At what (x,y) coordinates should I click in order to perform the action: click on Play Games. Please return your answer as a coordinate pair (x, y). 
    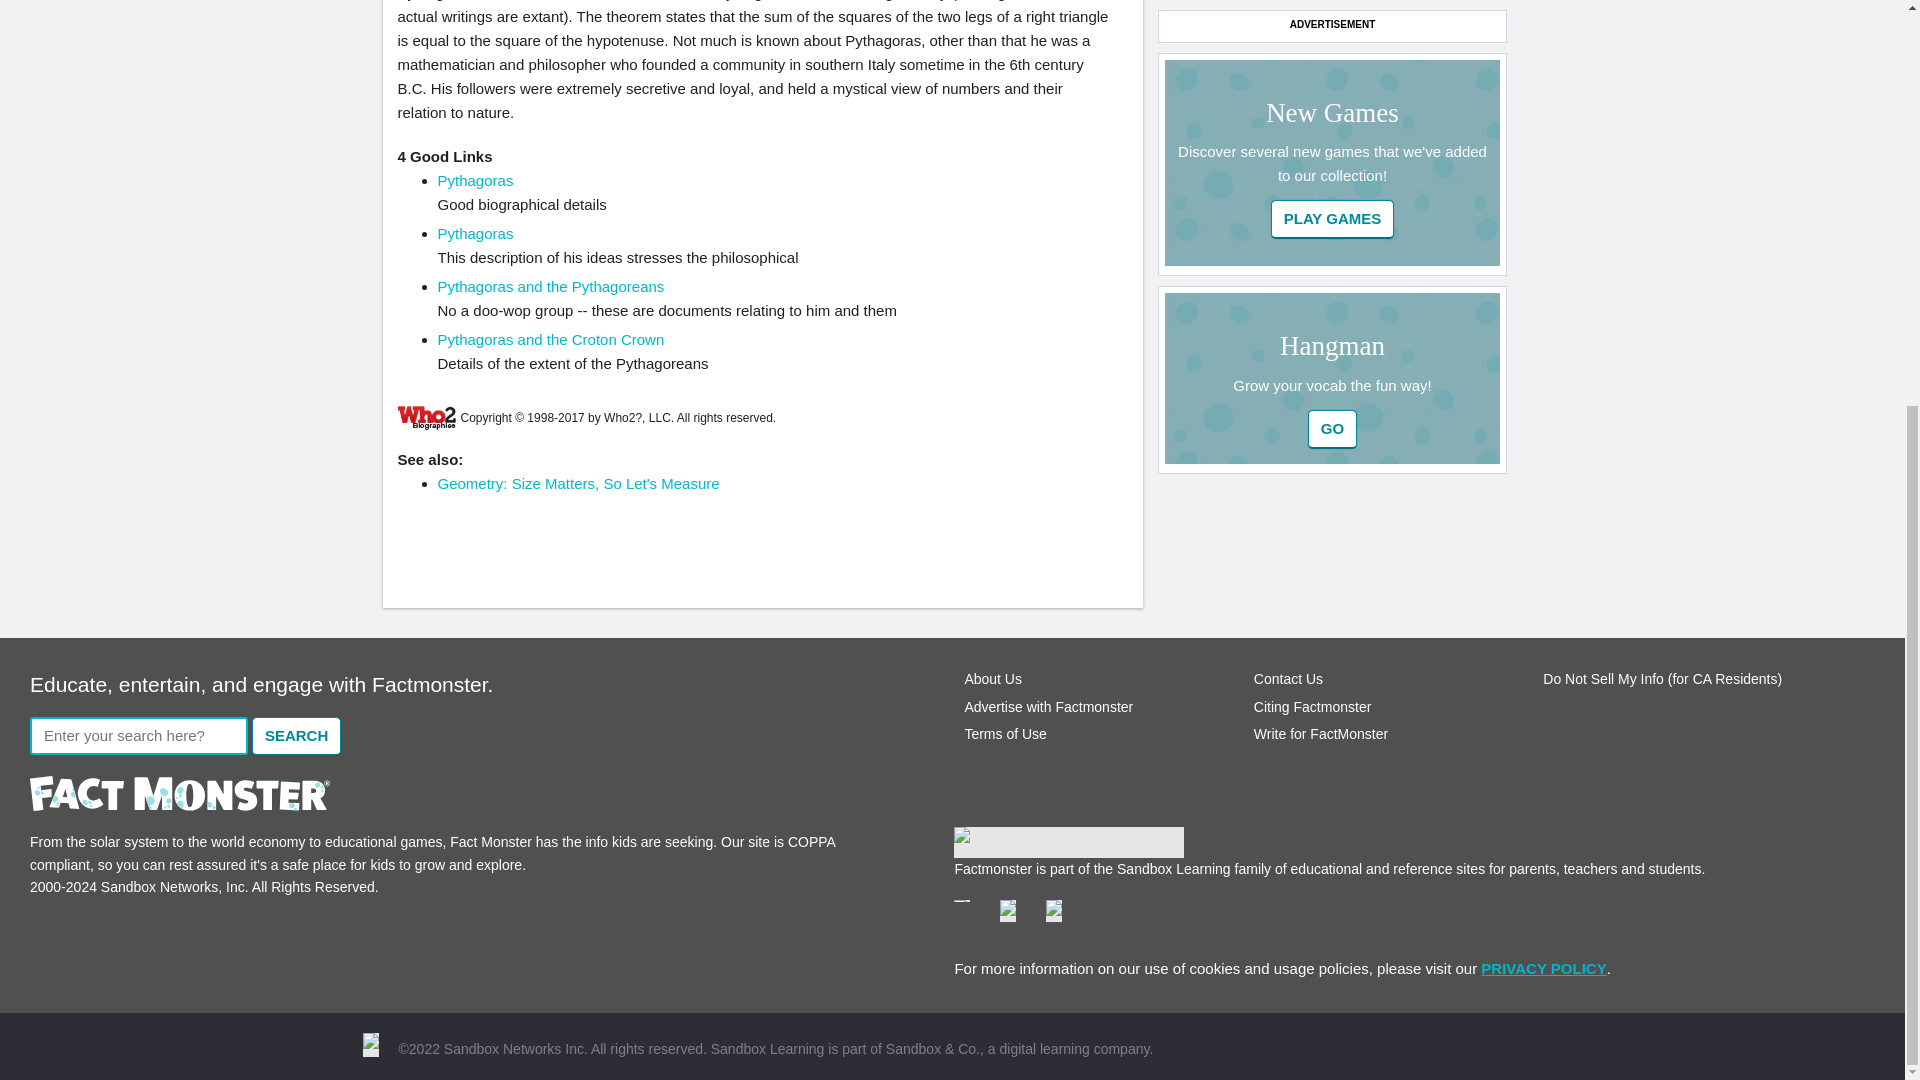
    Looking at the image, I should click on (1333, 218).